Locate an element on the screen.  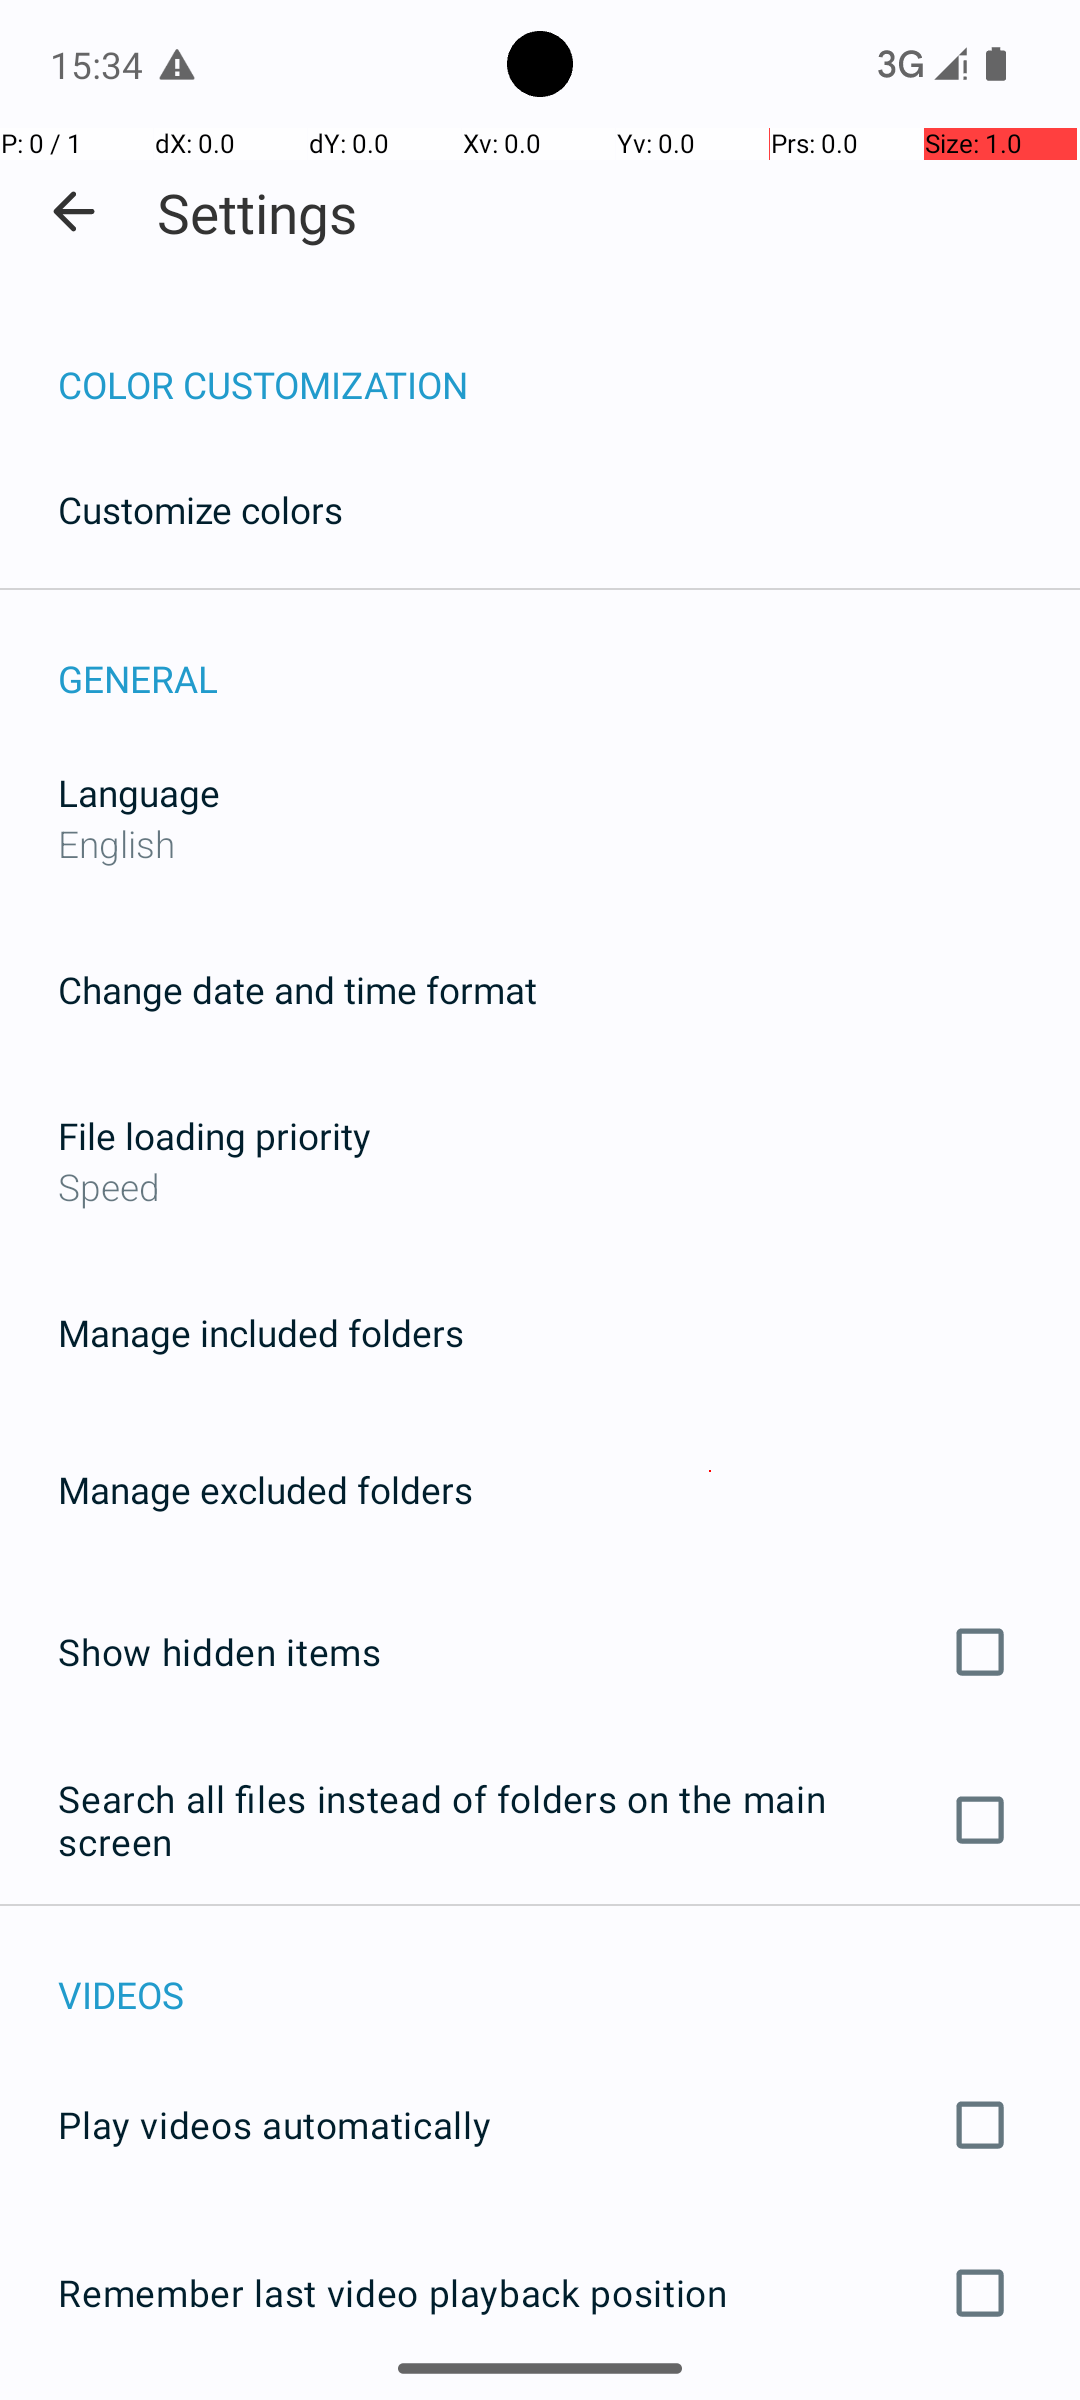
Language is located at coordinates (139, 792).